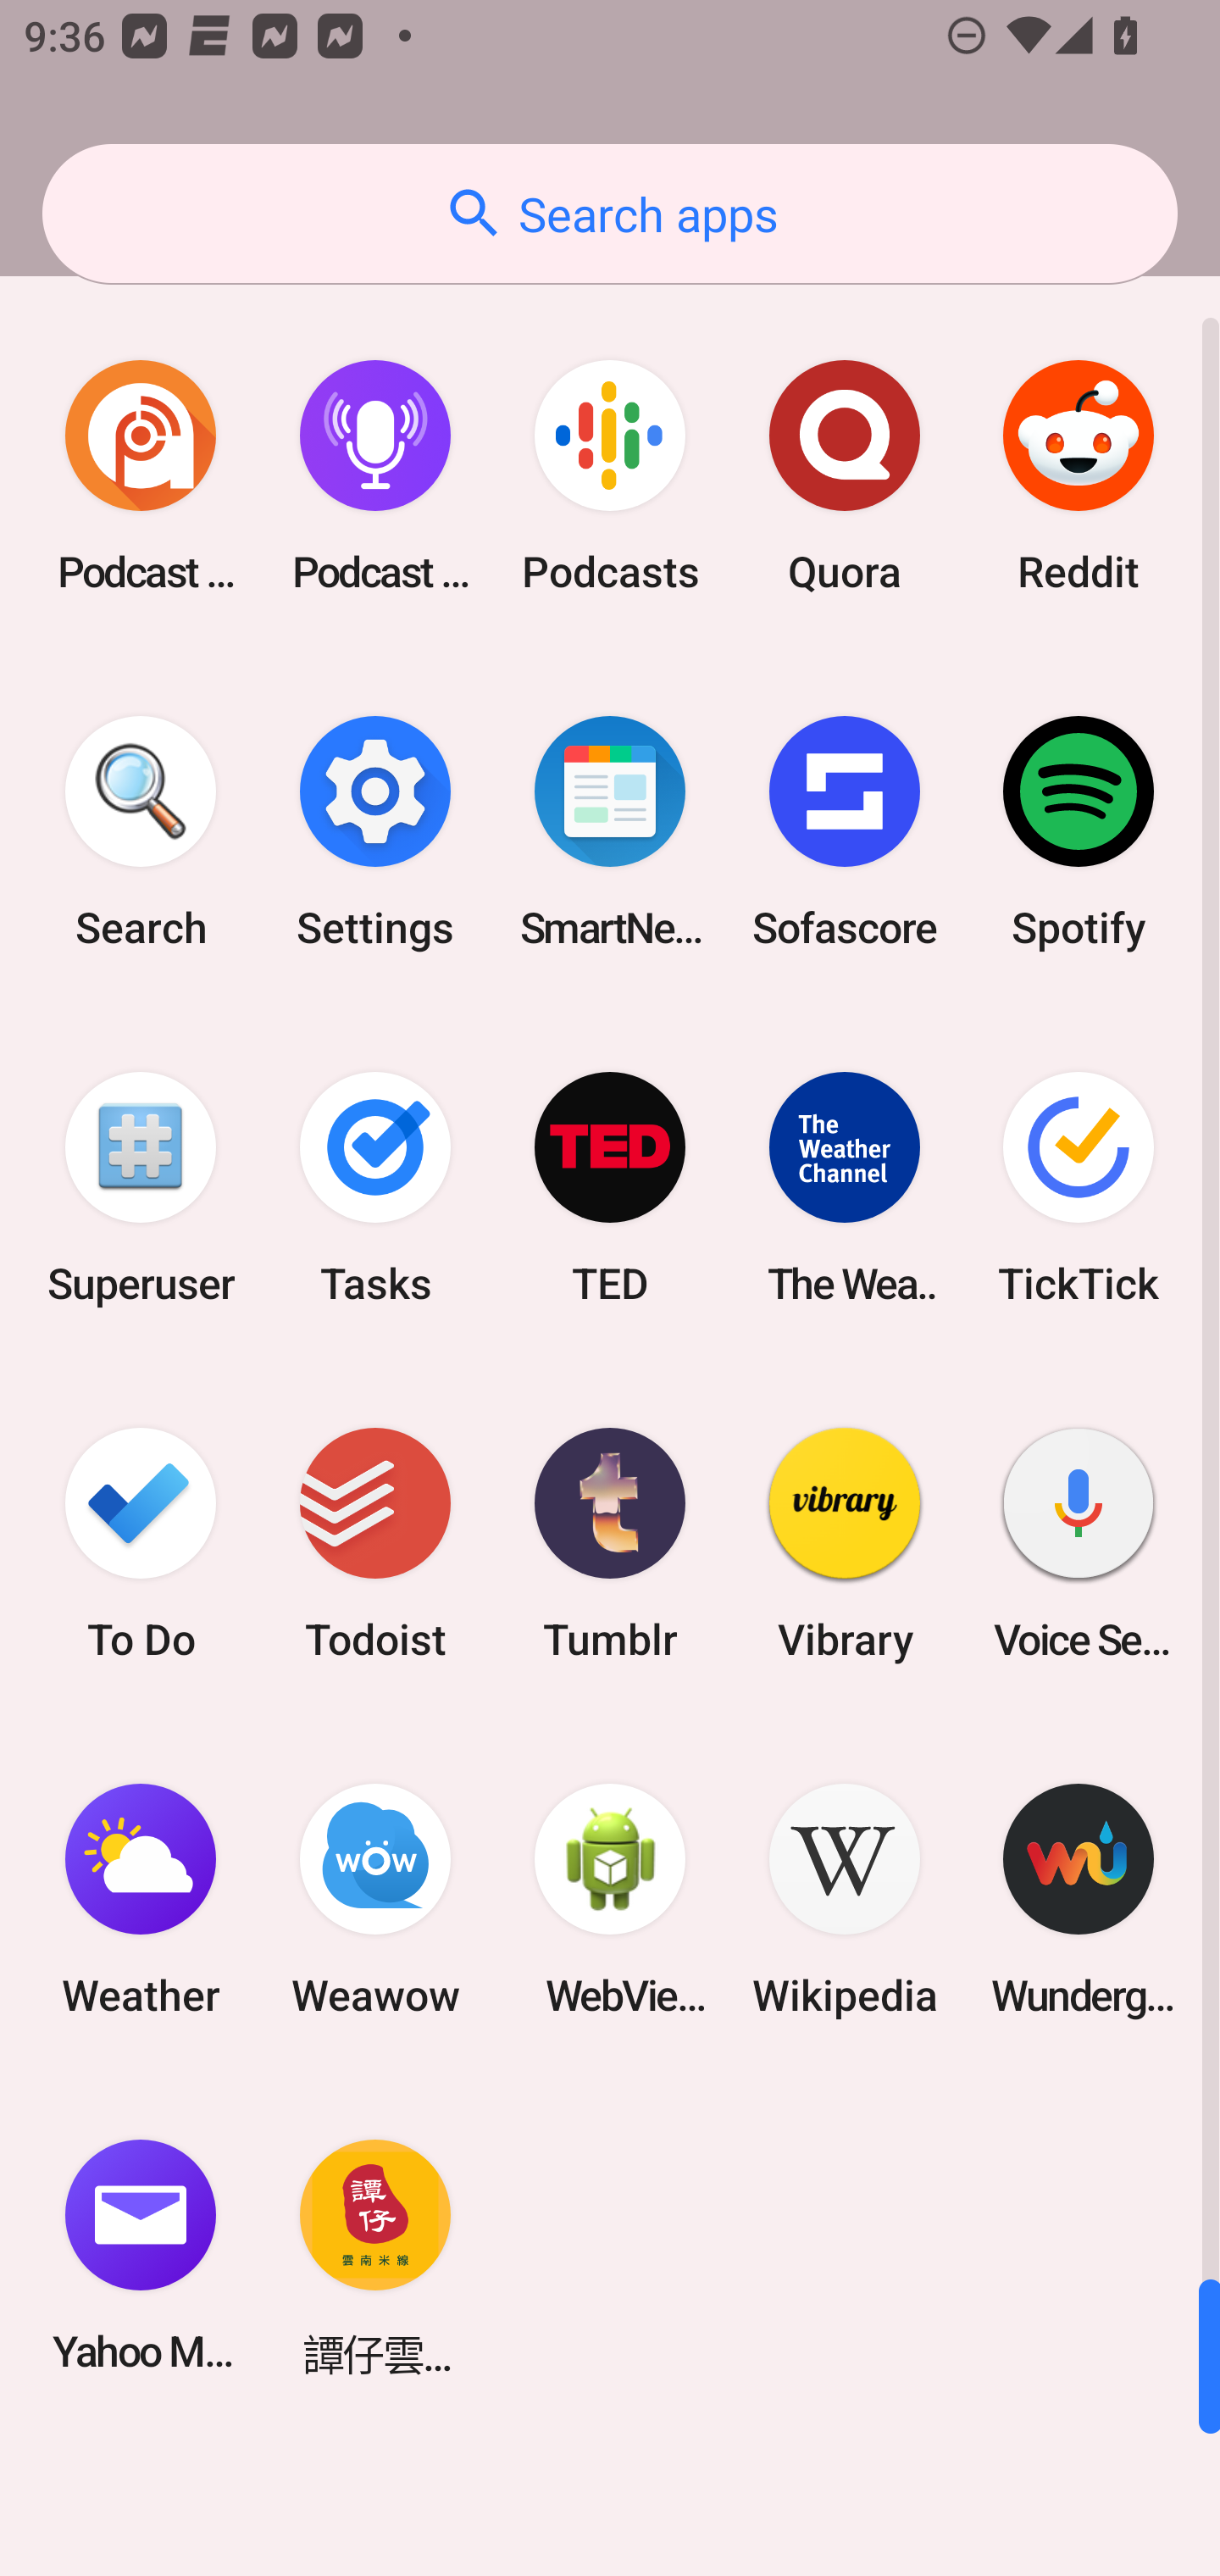  What do you see at coordinates (610, 832) in the screenshot?
I see `SmartNews` at bounding box center [610, 832].